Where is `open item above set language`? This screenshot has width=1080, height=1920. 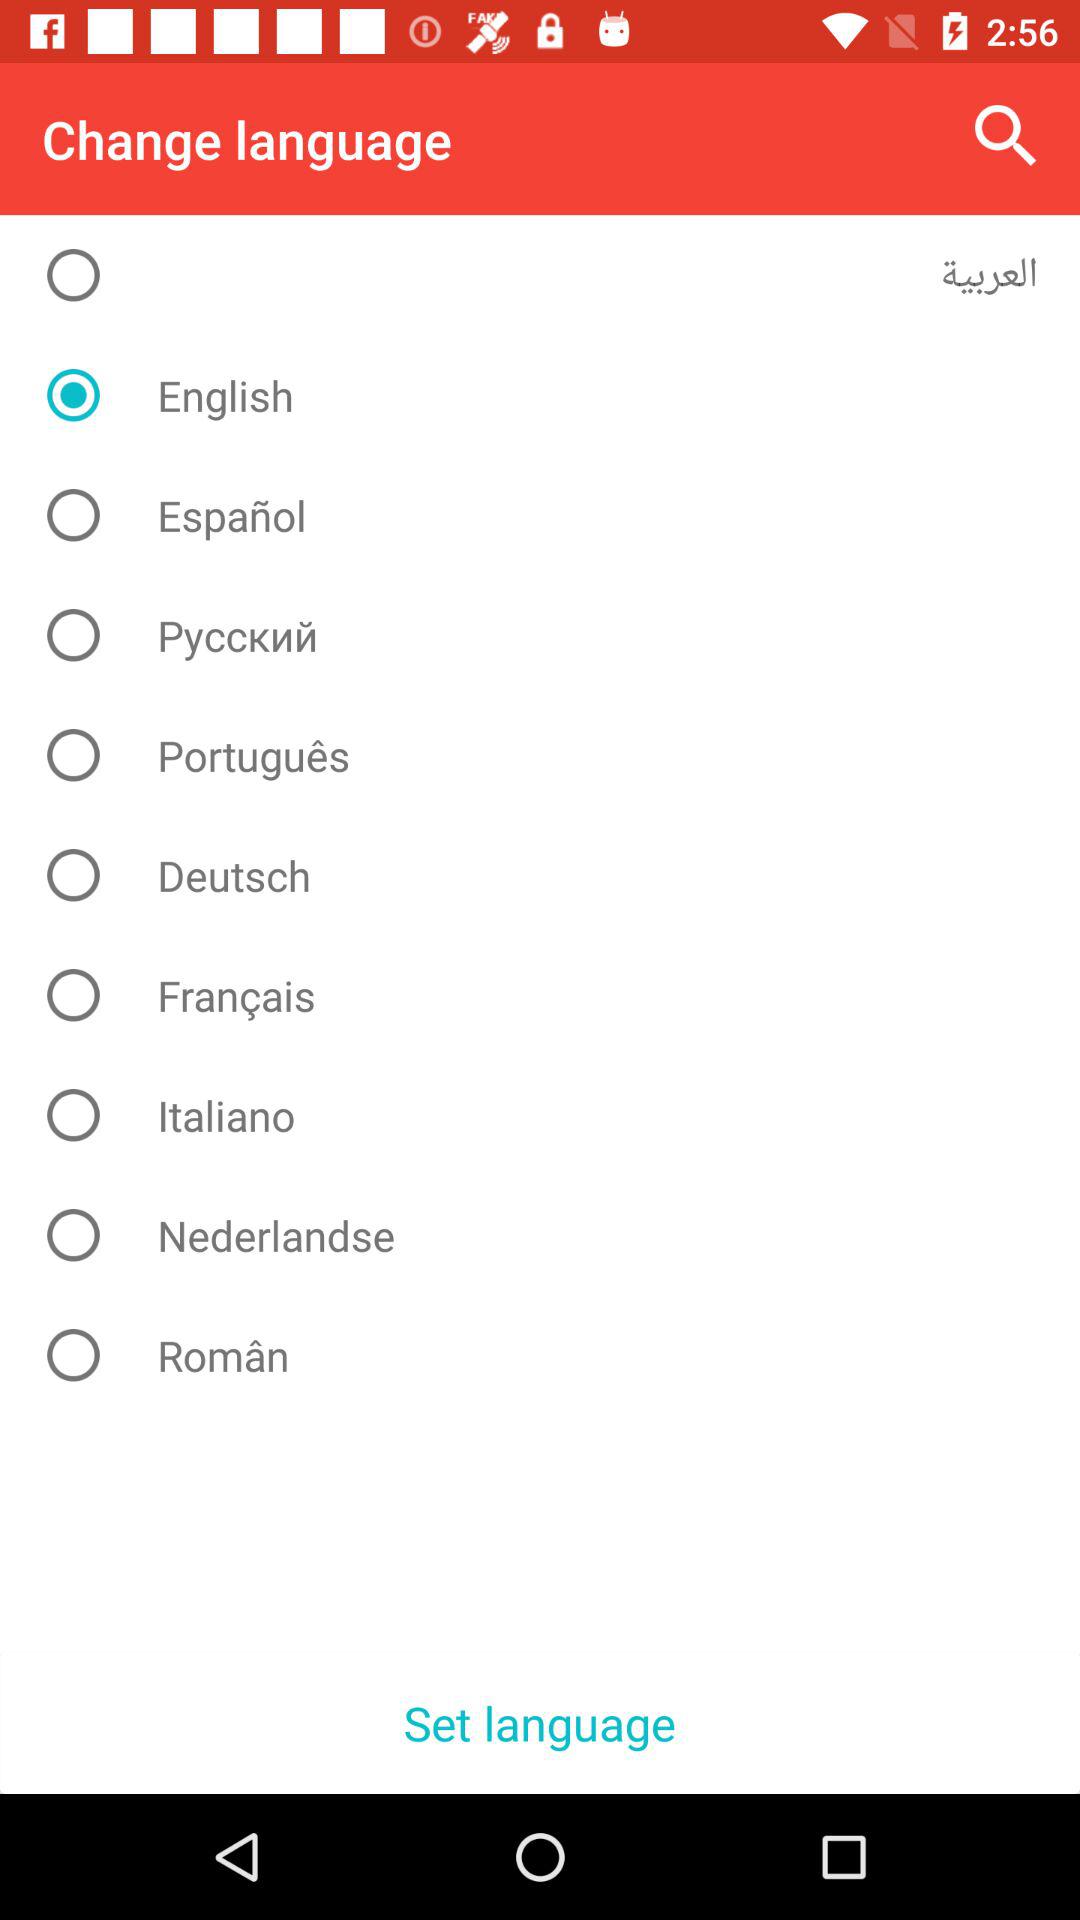
open item above set language is located at coordinates (556, 1355).